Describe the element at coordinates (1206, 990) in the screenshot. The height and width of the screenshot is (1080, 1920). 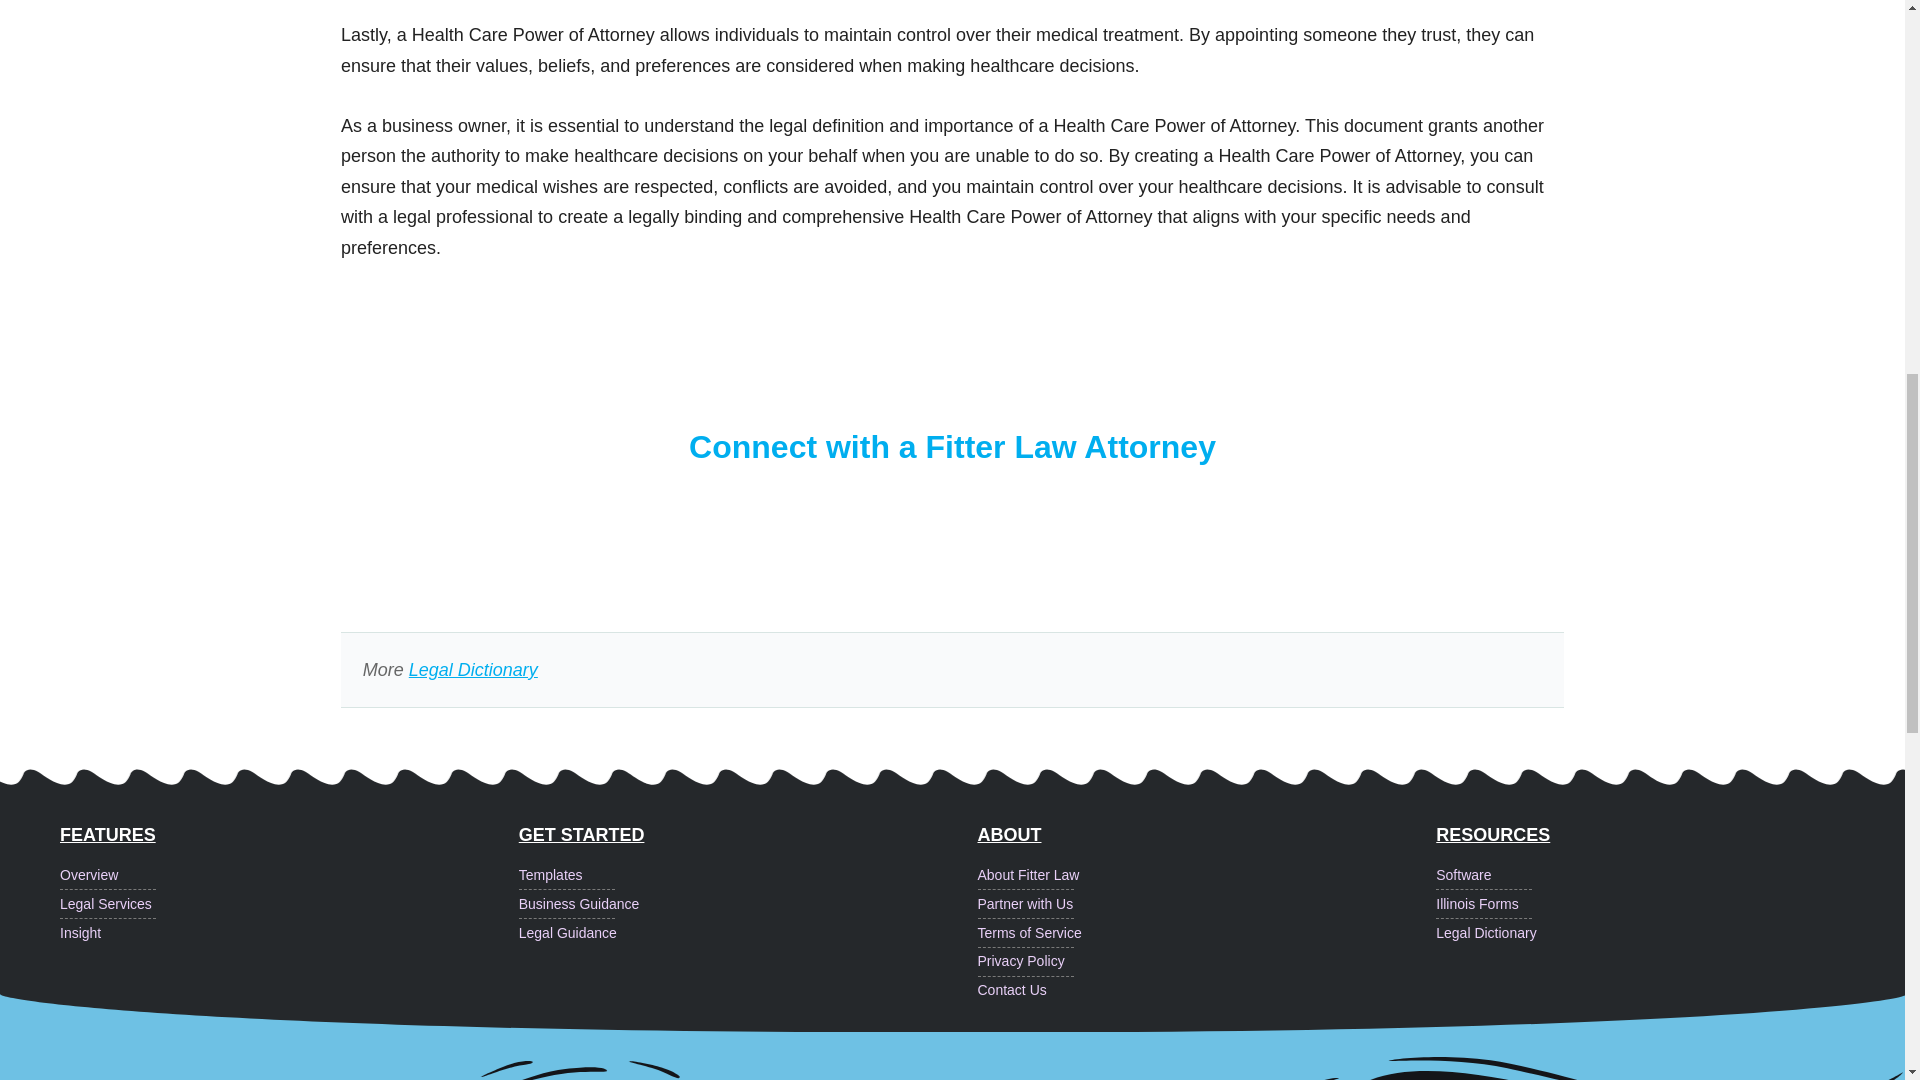
I see `Contact Us` at that location.